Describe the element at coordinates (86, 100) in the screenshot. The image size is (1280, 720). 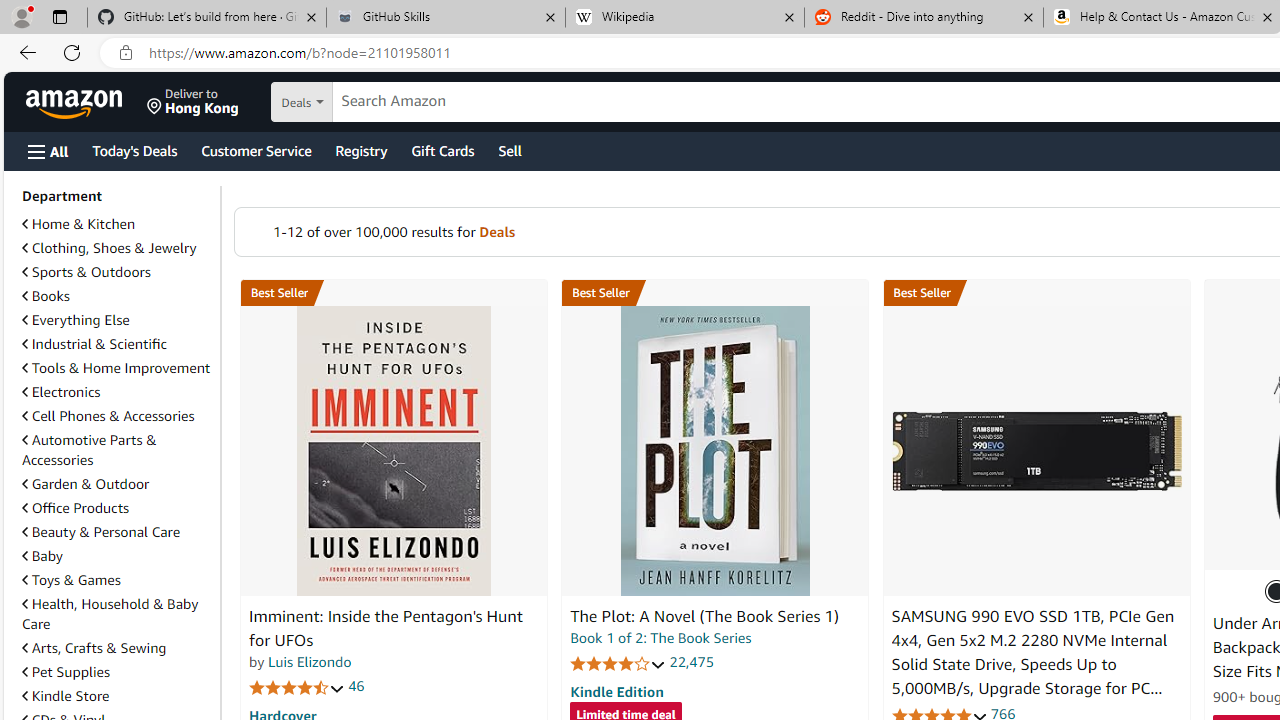
I see `Skip to main content` at that location.